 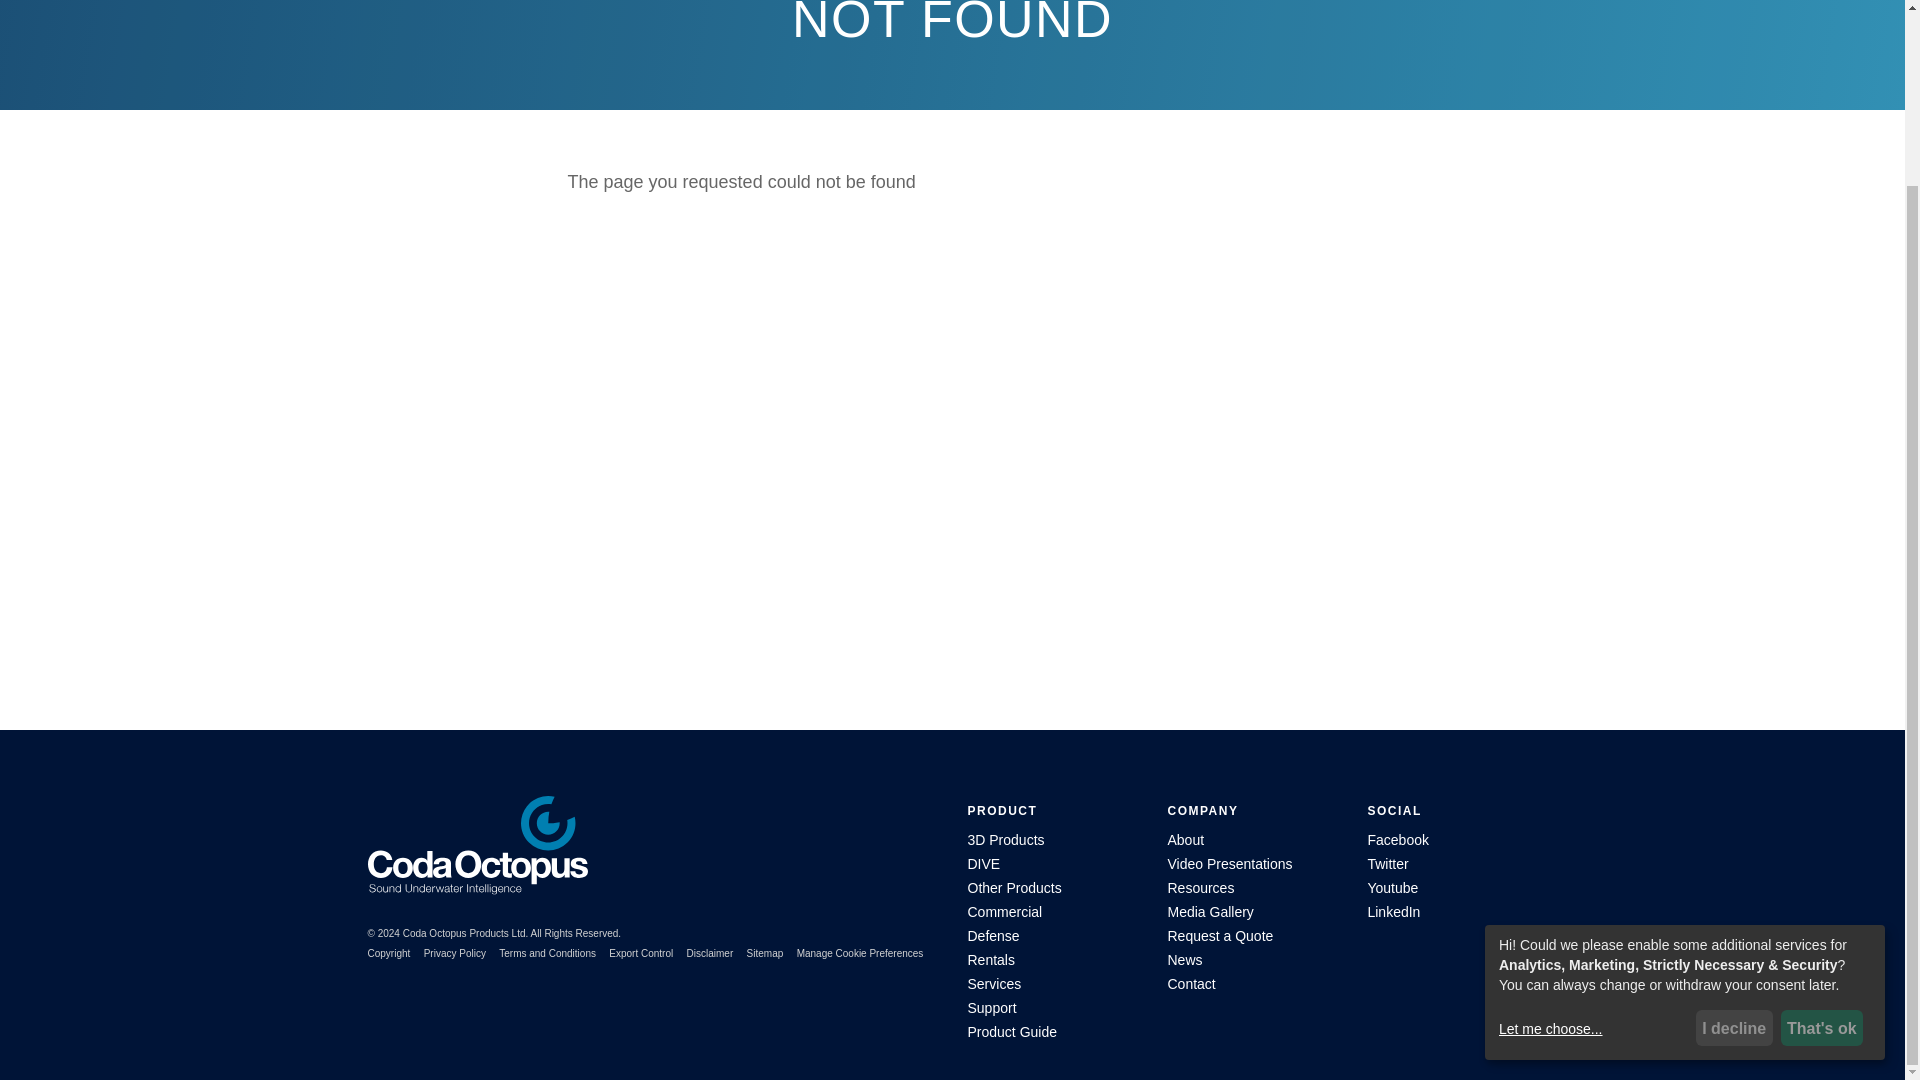 I want to click on I decline, so click(x=1734, y=818).